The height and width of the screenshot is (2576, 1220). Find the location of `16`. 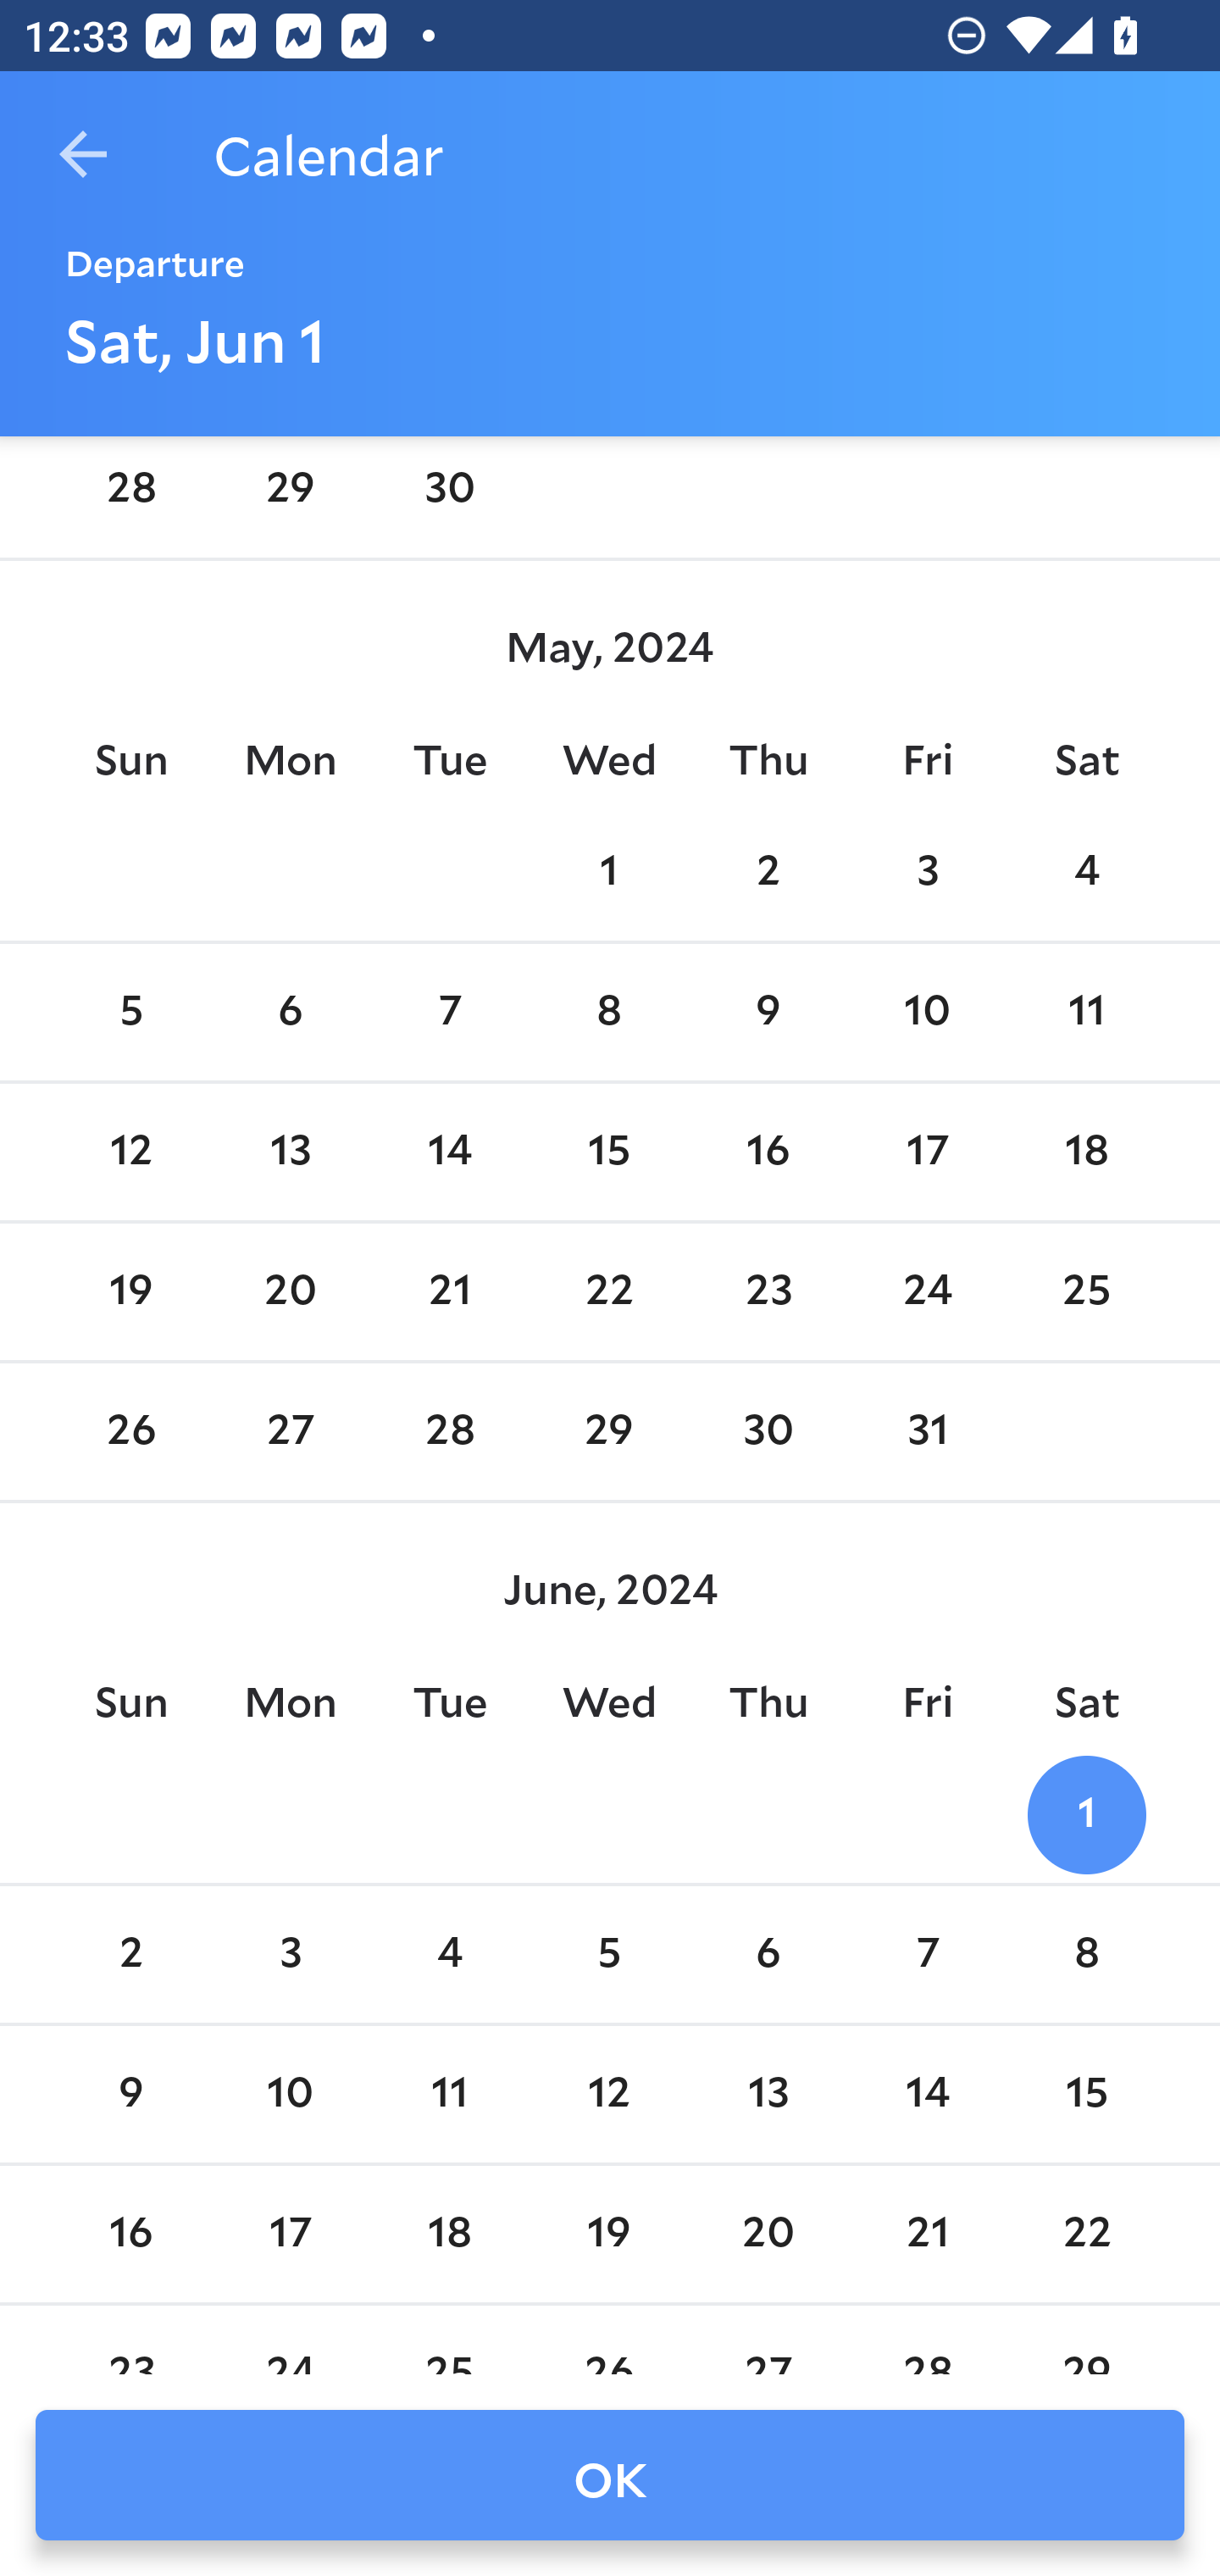

16 is located at coordinates (130, 2233).